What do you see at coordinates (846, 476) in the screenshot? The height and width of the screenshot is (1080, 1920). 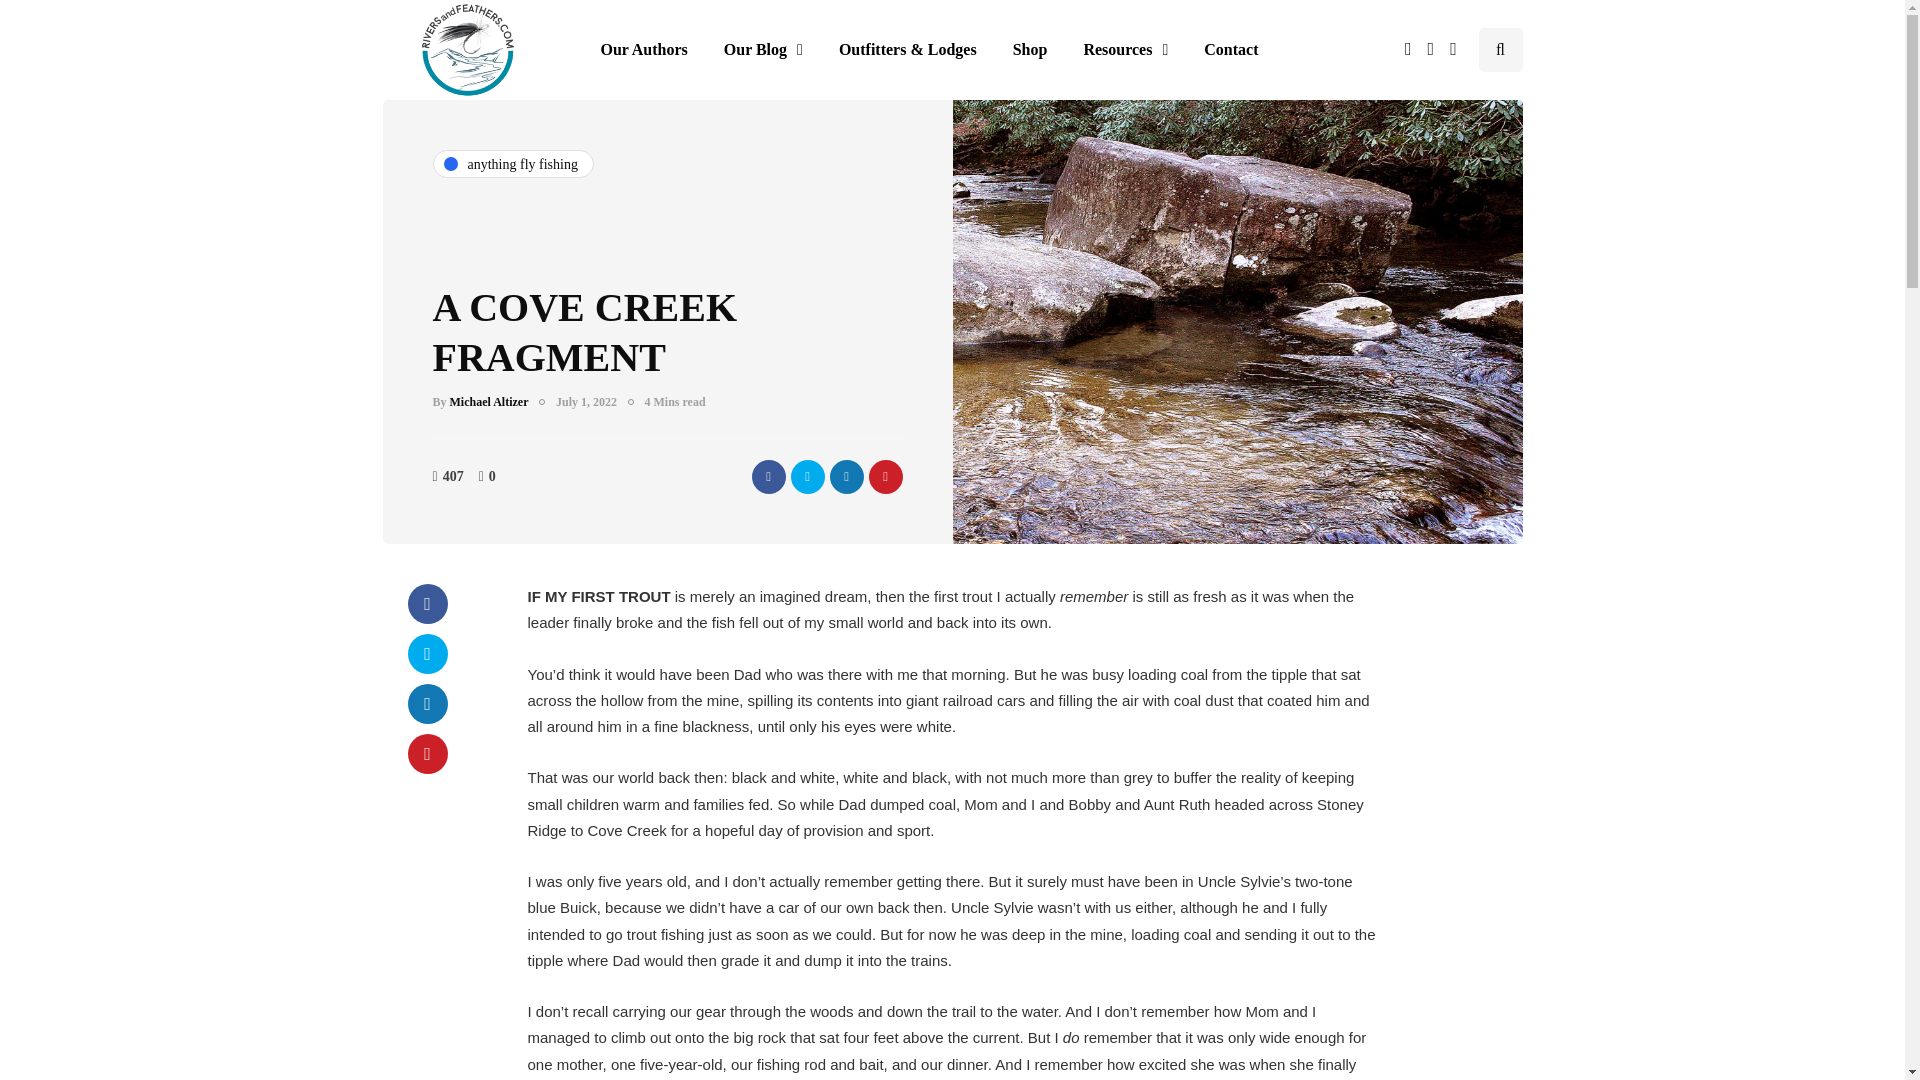 I see `Share with LinkedIn` at bounding box center [846, 476].